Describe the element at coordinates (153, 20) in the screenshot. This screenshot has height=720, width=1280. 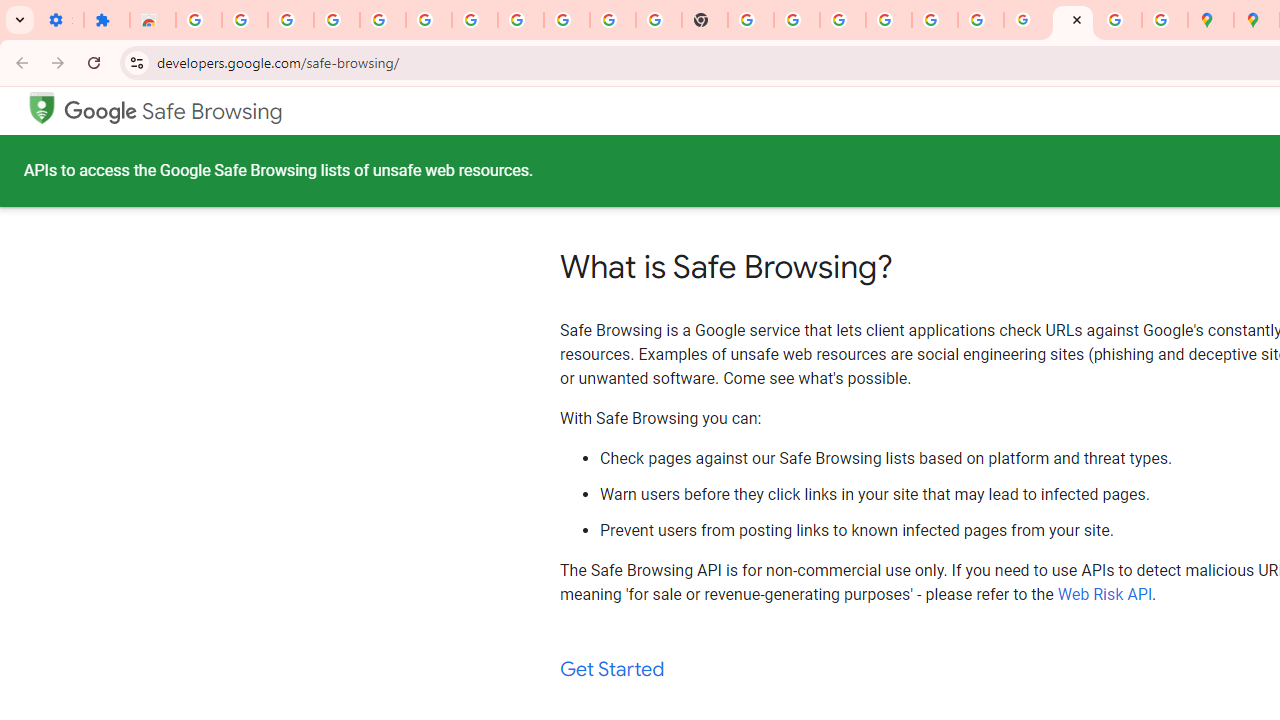
I see `Reviews: Helix Fruit Jump Arcade Game` at that location.